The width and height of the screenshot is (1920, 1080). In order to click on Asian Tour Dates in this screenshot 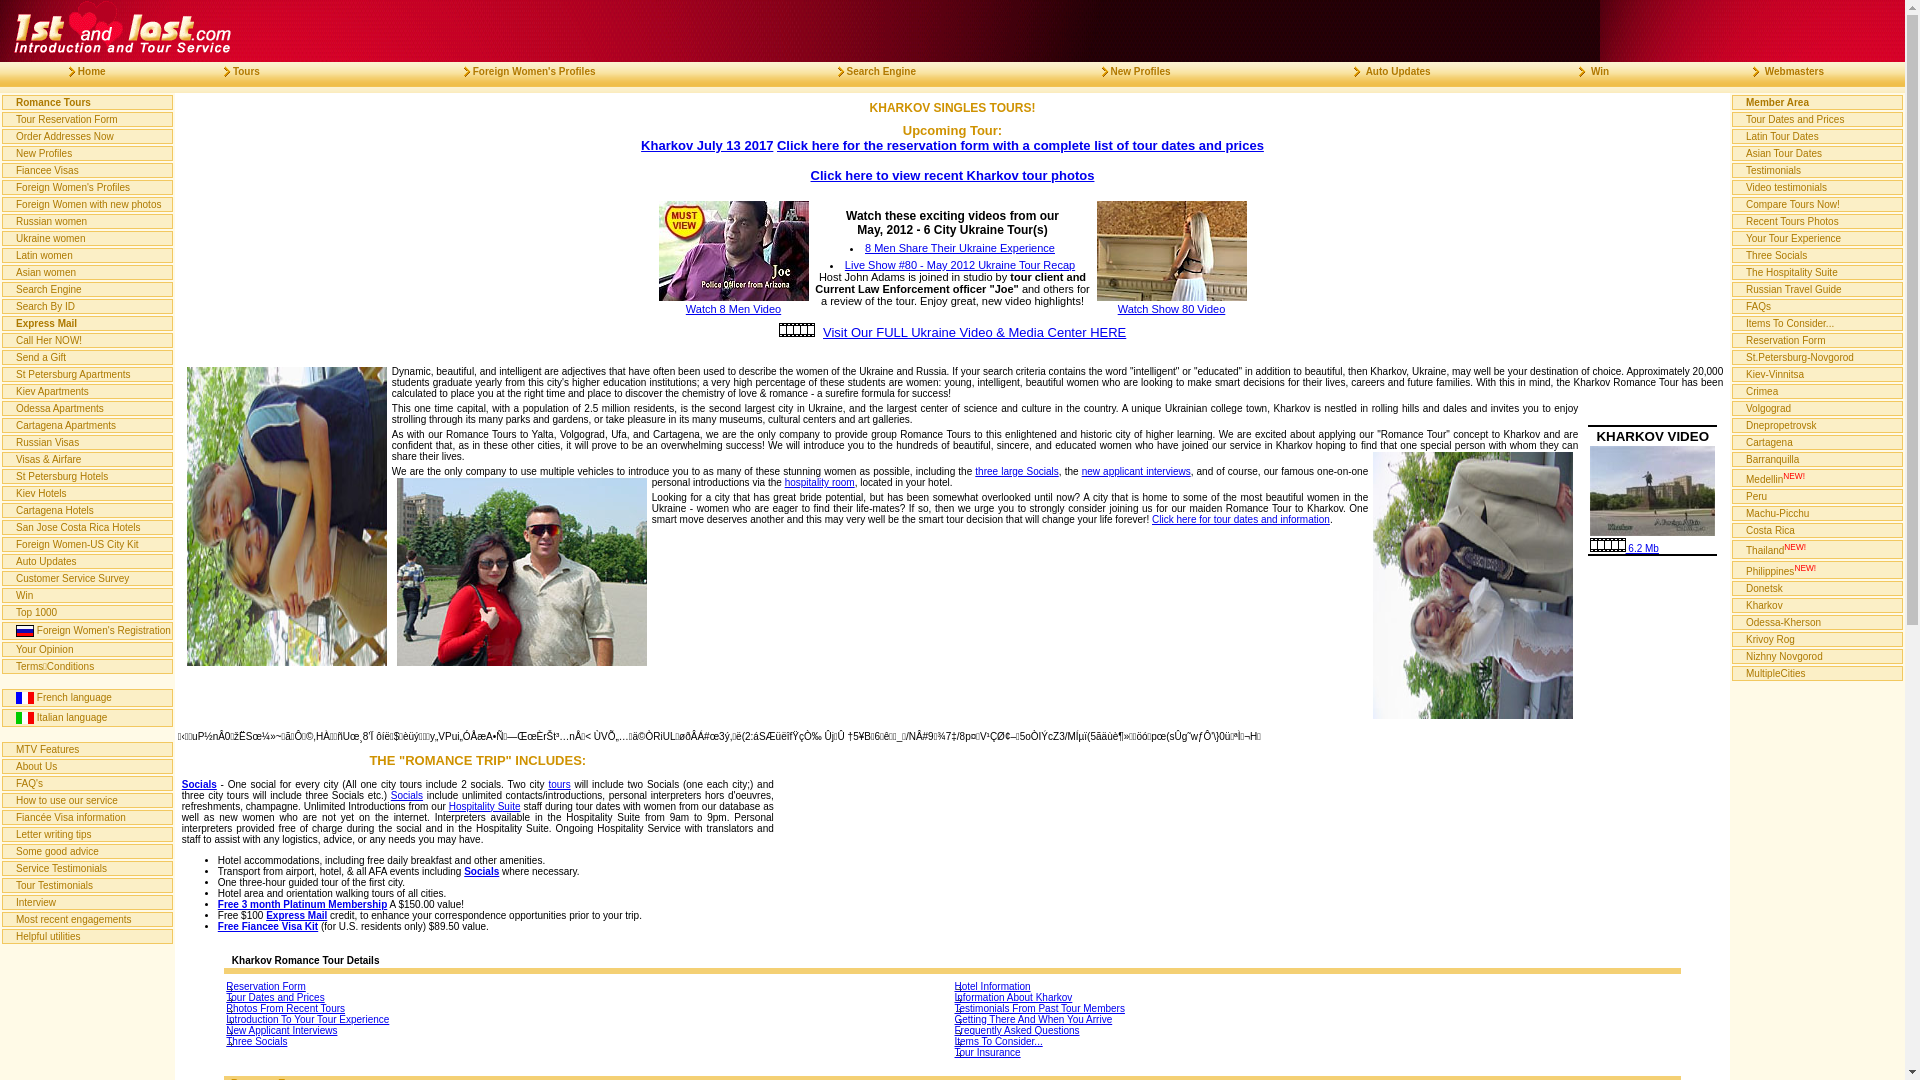, I will do `click(1818, 154)`.